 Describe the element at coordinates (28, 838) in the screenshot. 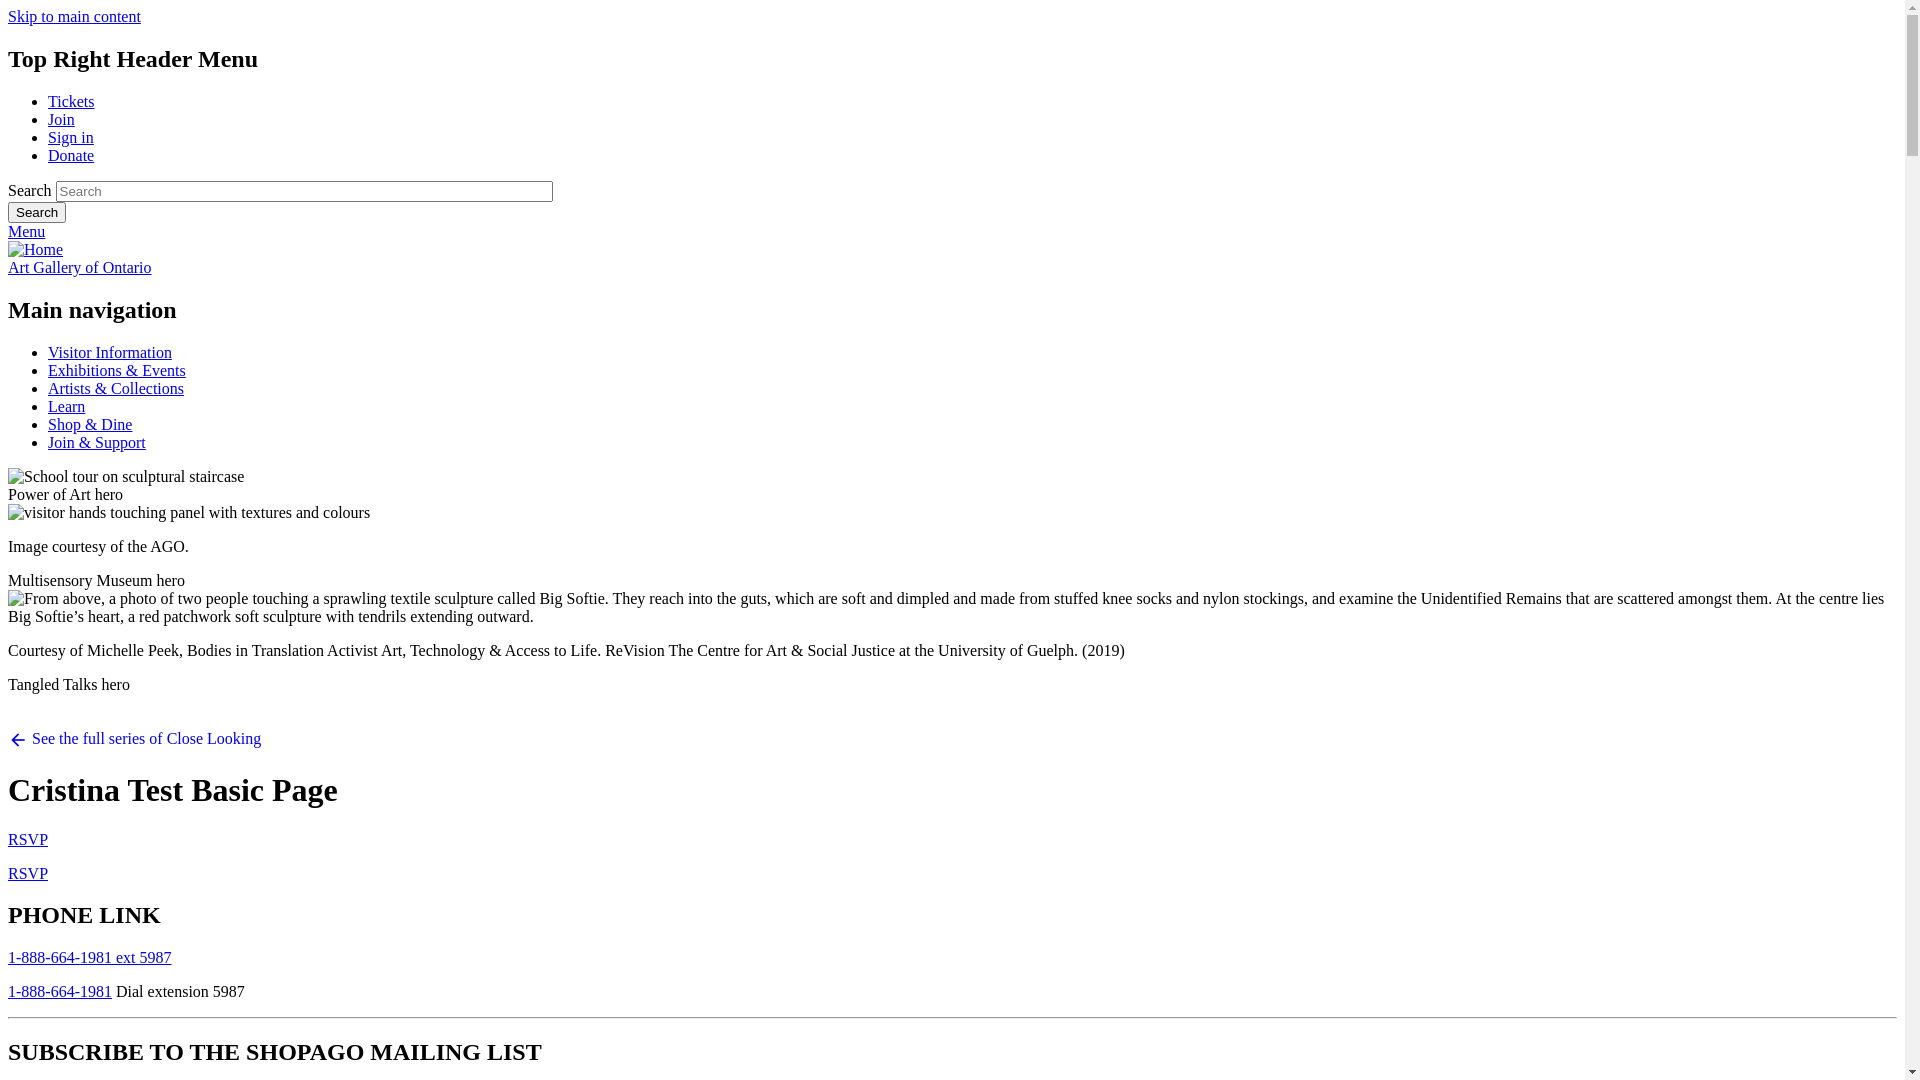

I see `RSVP` at that location.